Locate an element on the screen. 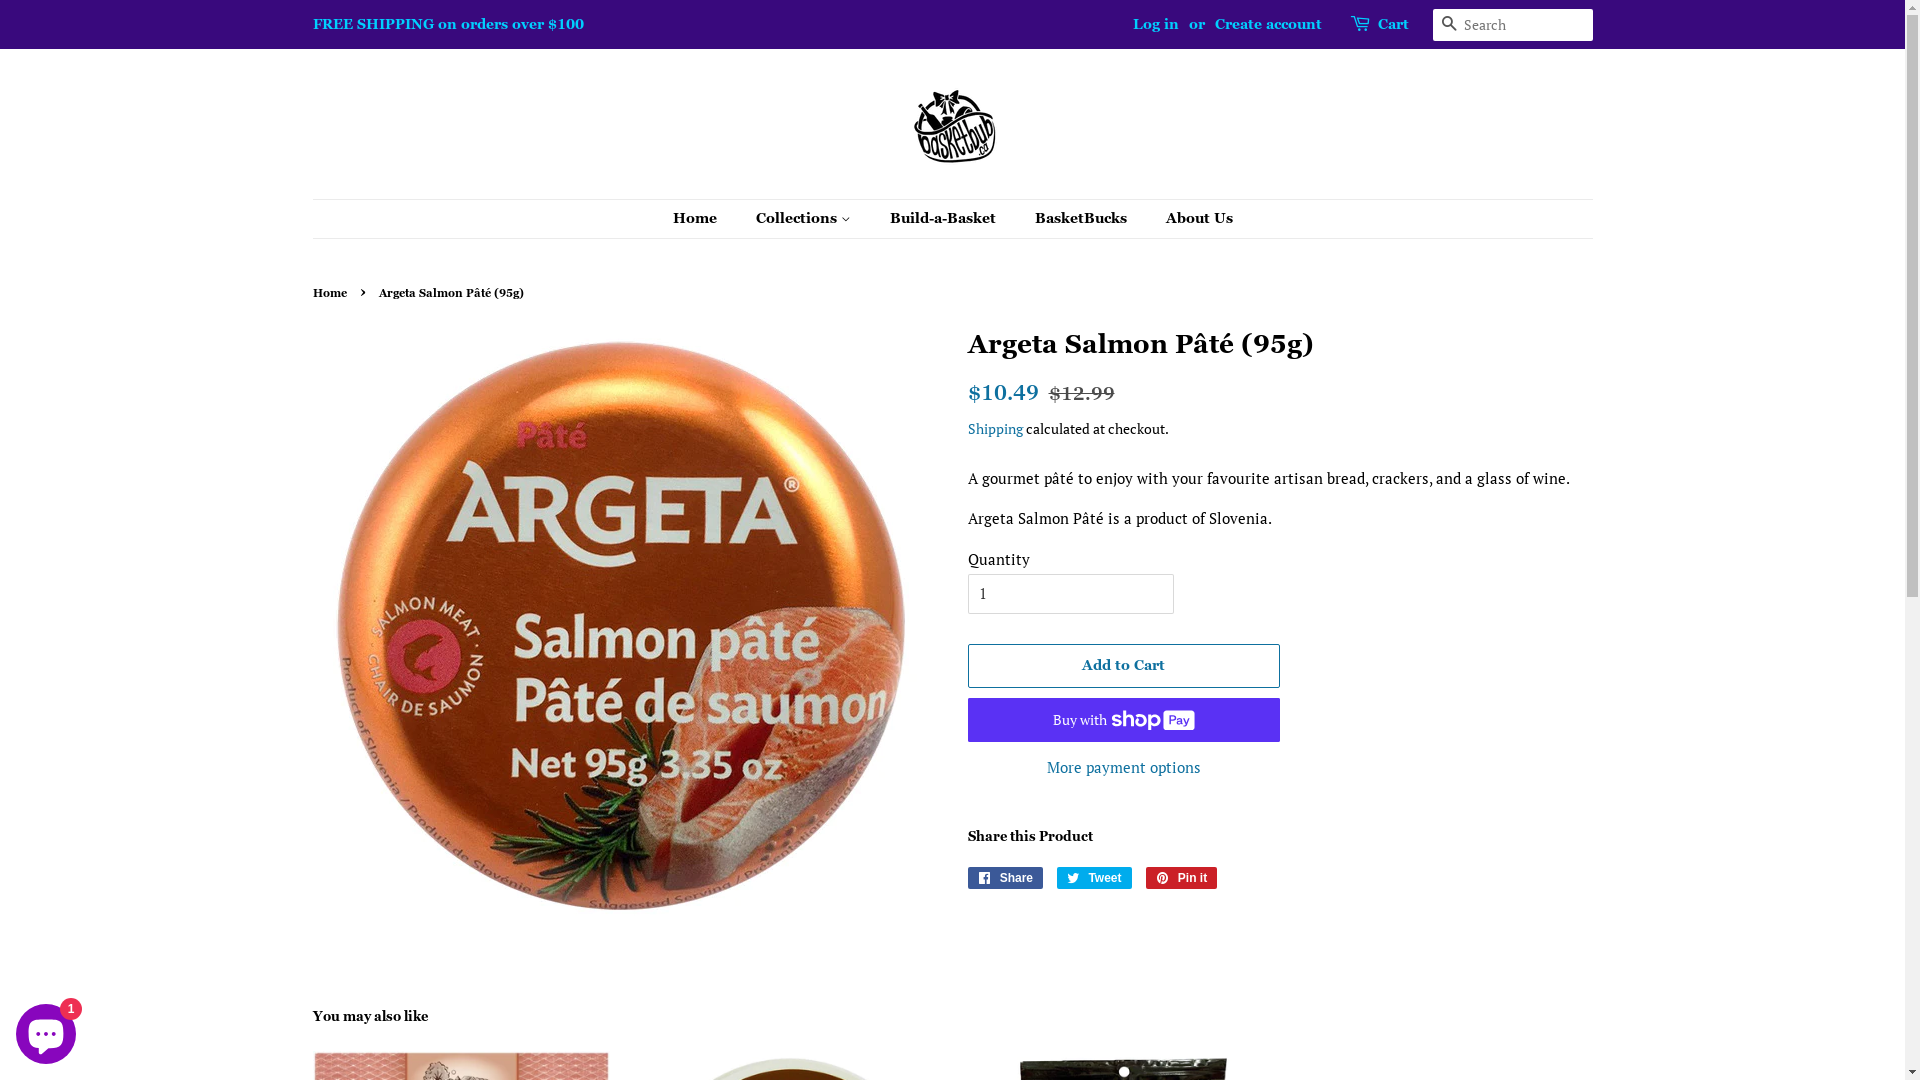 The height and width of the screenshot is (1080, 1920). Tweet
Tweet on Twitter is located at coordinates (1094, 878).